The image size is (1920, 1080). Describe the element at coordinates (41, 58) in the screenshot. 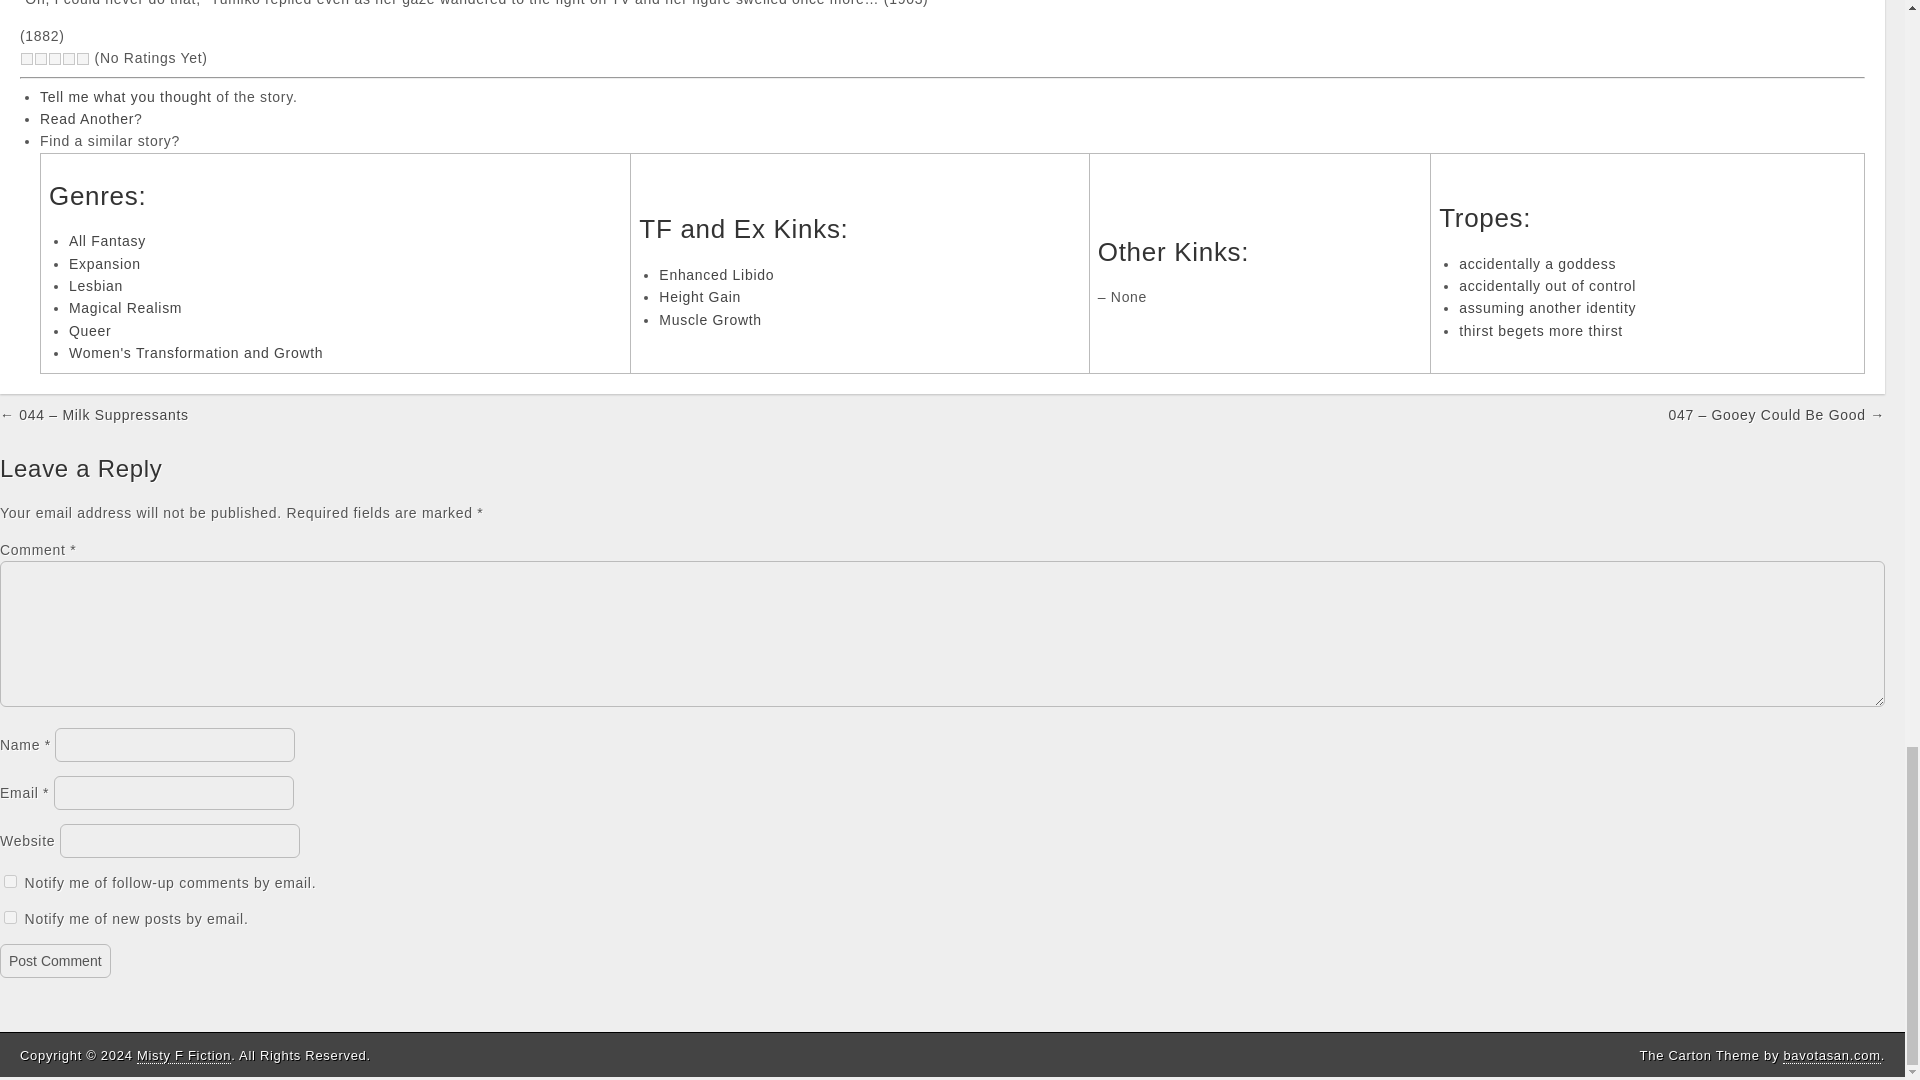

I see `2 Stars` at that location.